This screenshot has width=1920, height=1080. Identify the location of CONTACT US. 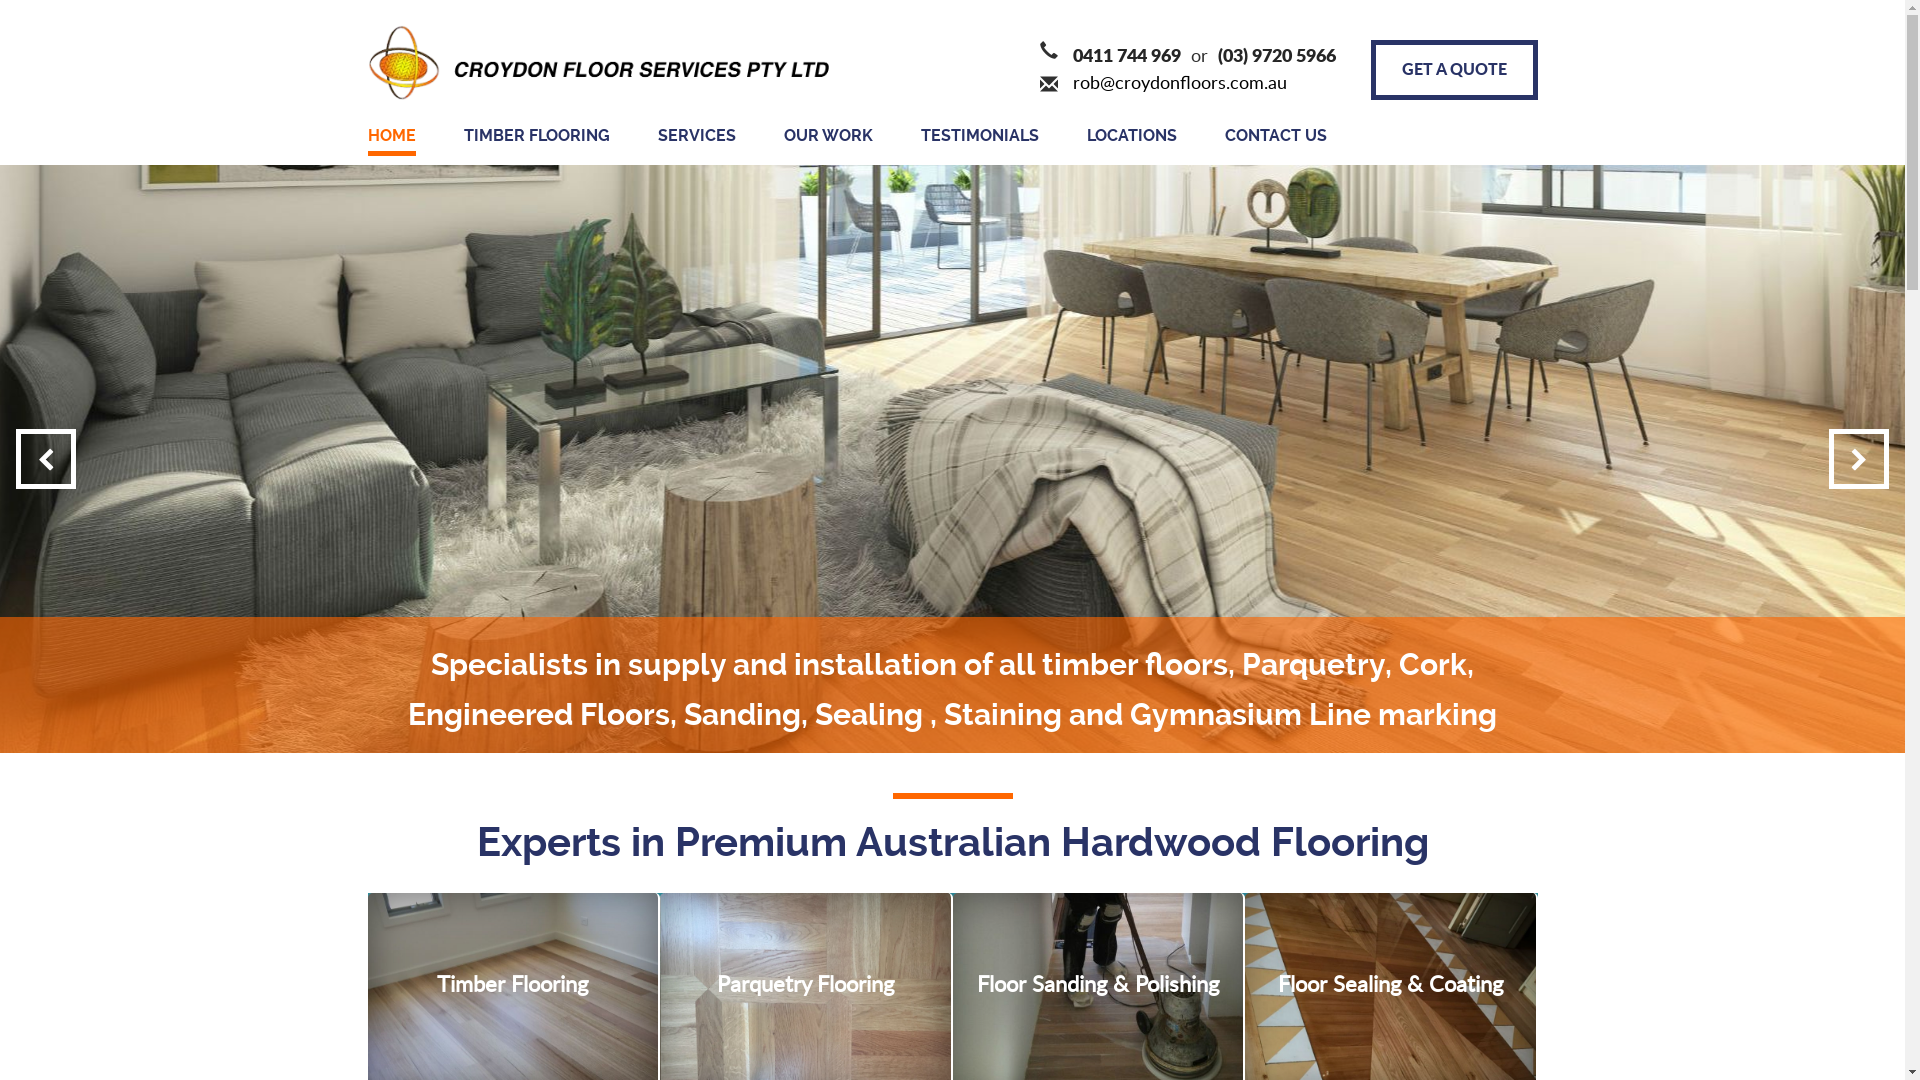
(1275, 136).